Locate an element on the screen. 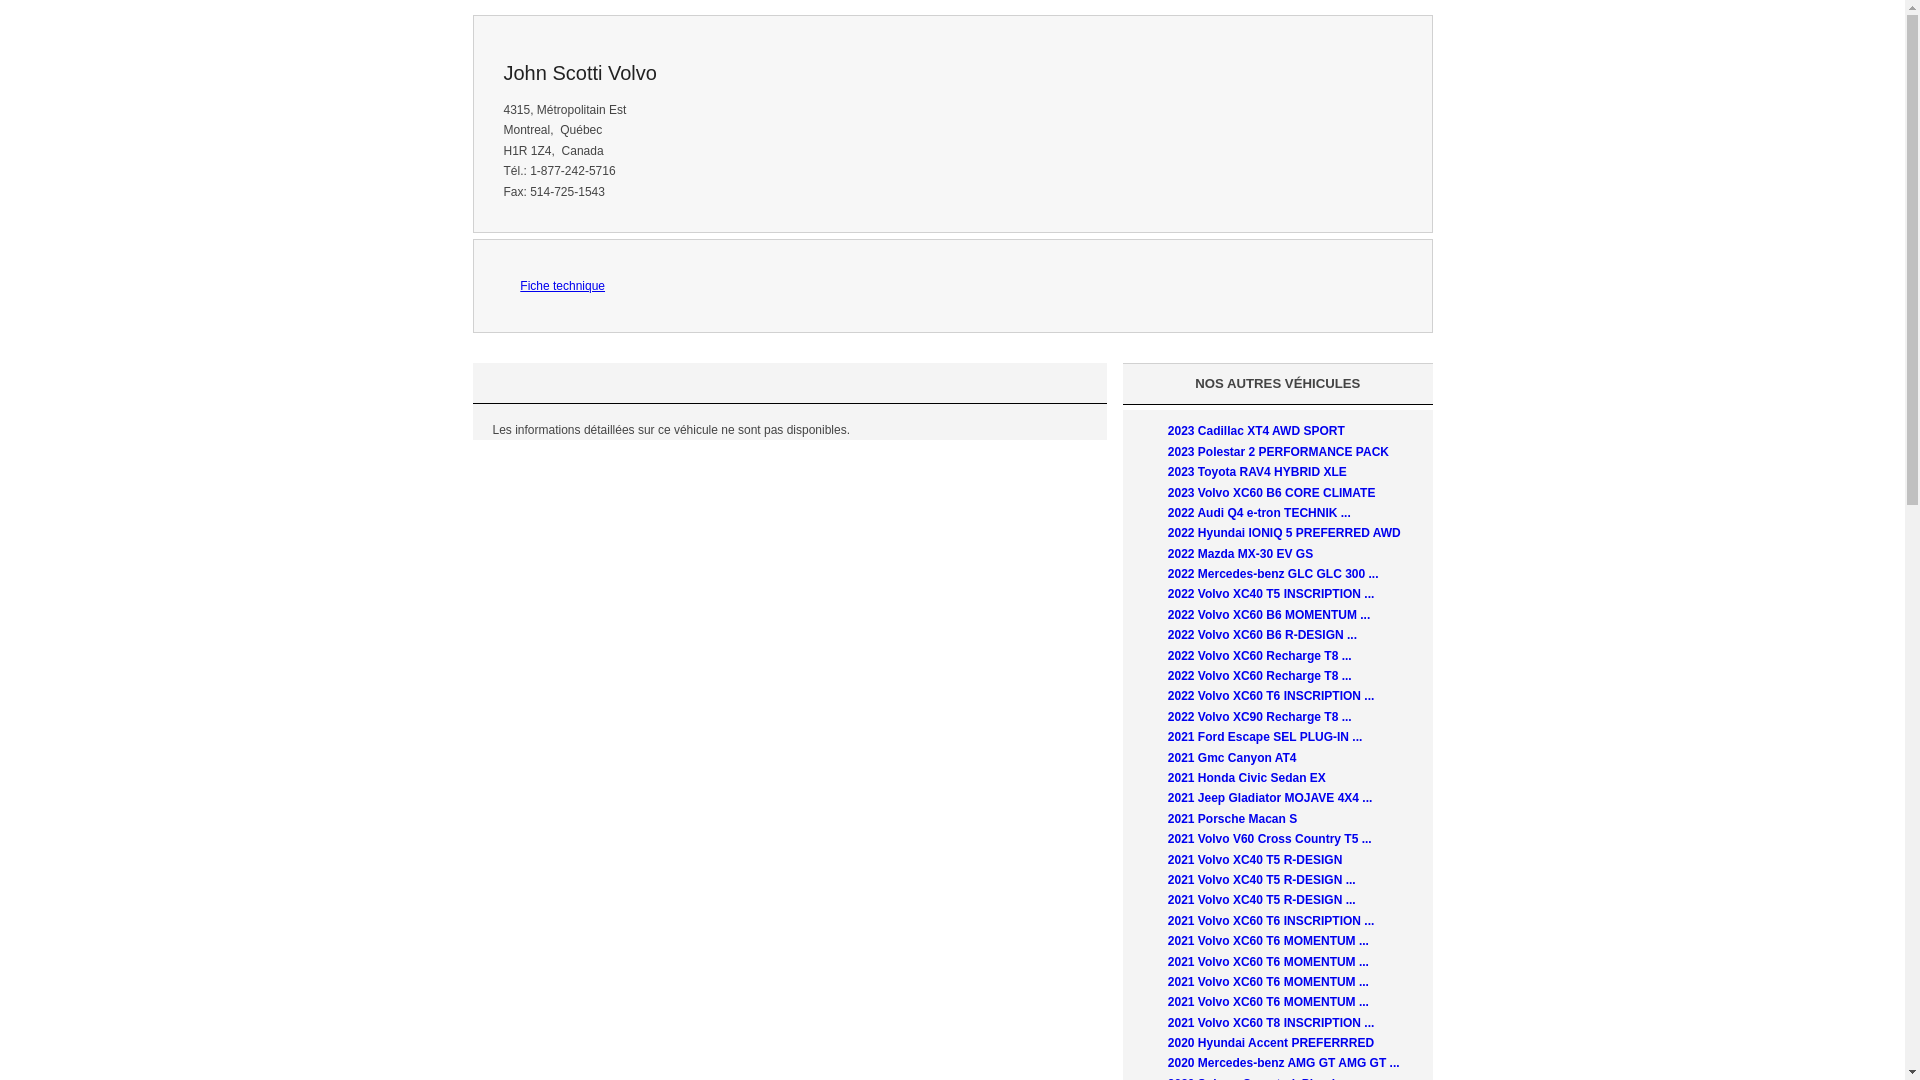  2022 Mazda MX-30 EV GS is located at coordinates (1240, 554).